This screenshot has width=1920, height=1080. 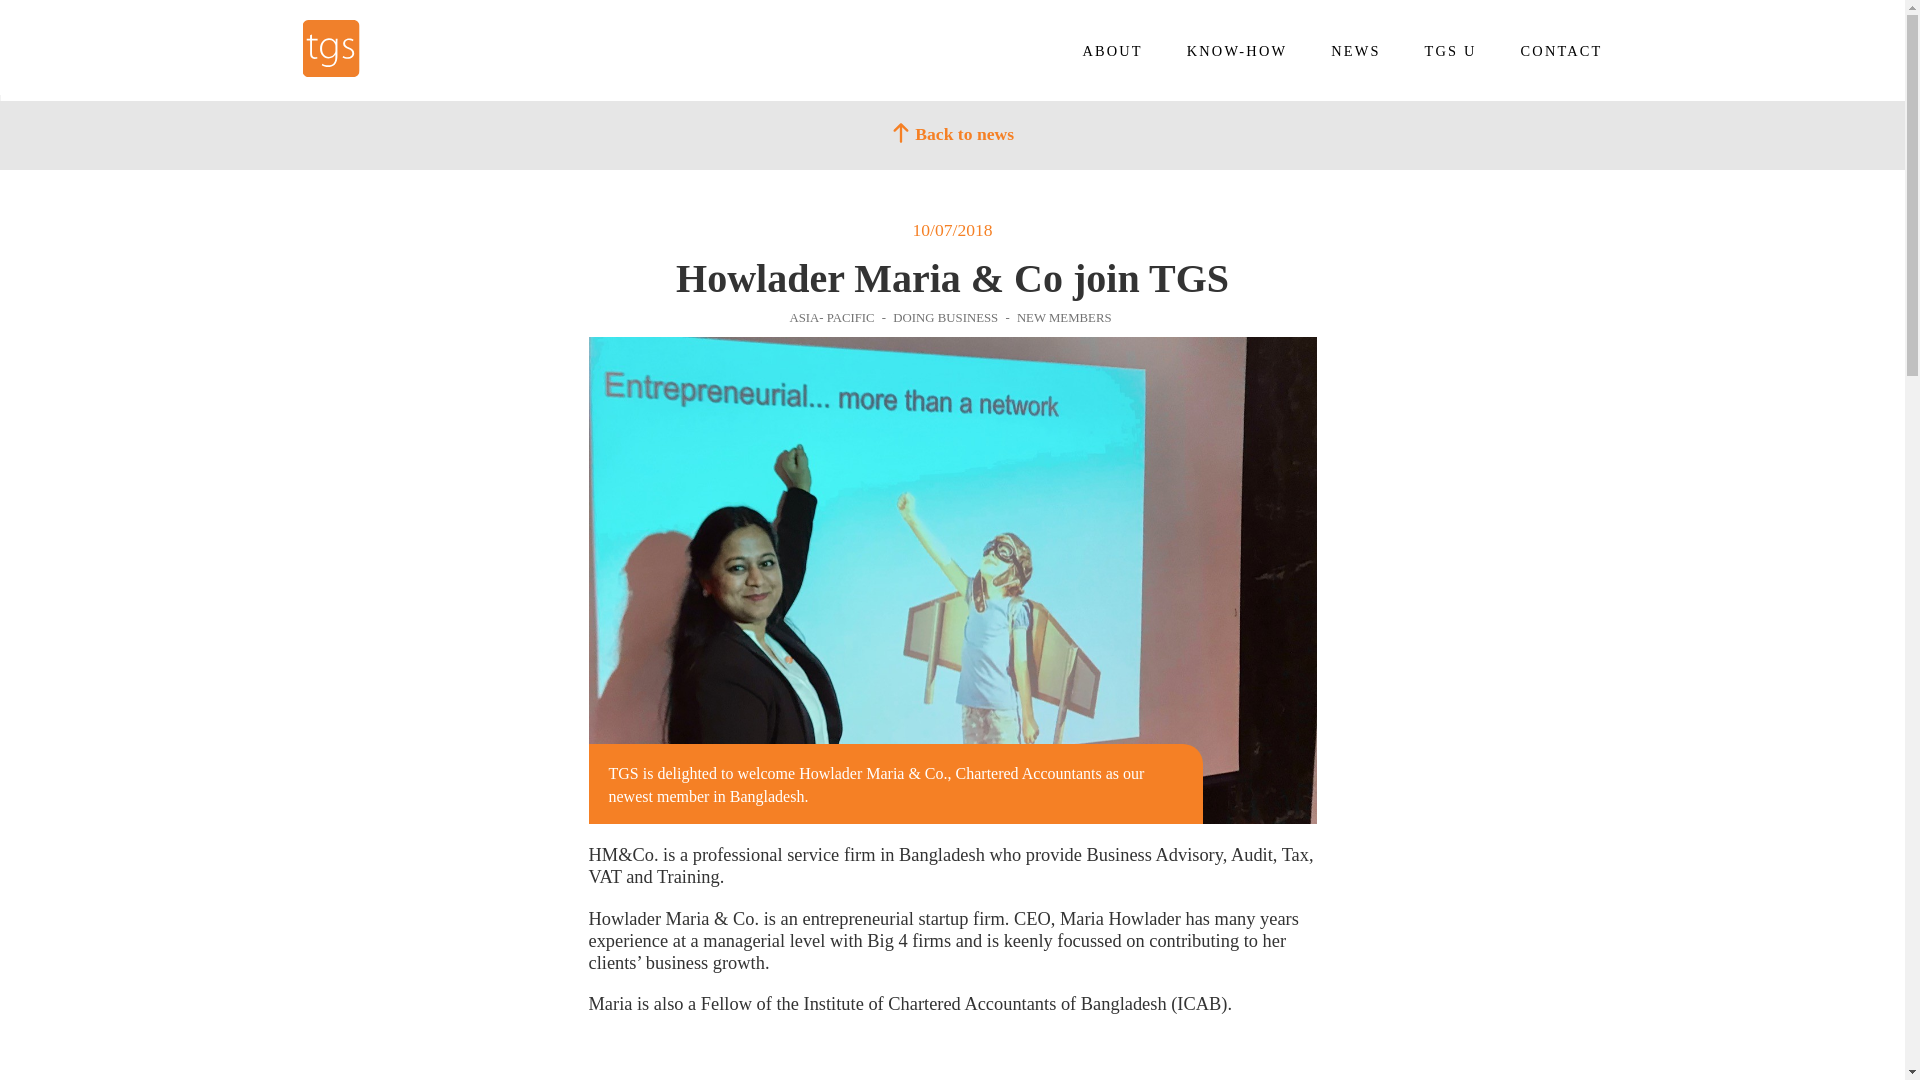 What do you see at coordinates (1450, 51) in the screenshot?
I see `TGS U` at bounding box center [1450, 51].